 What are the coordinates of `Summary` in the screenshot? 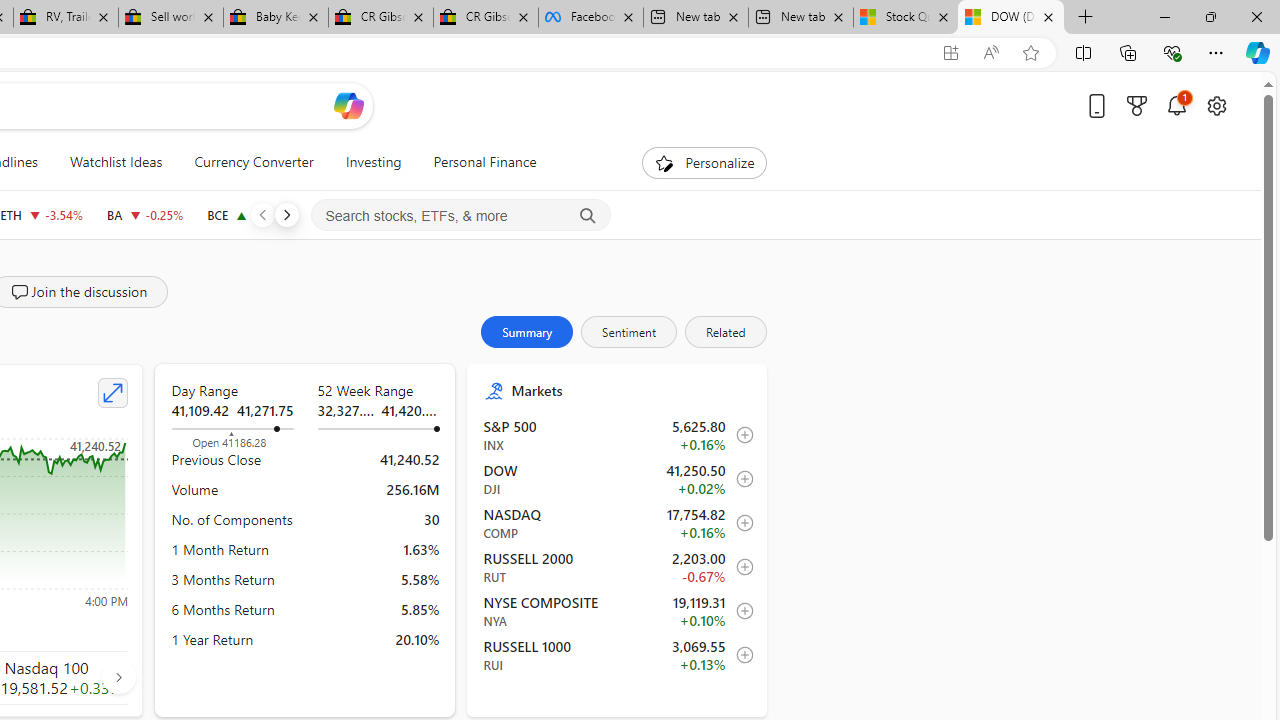 It's located at (527, 332).